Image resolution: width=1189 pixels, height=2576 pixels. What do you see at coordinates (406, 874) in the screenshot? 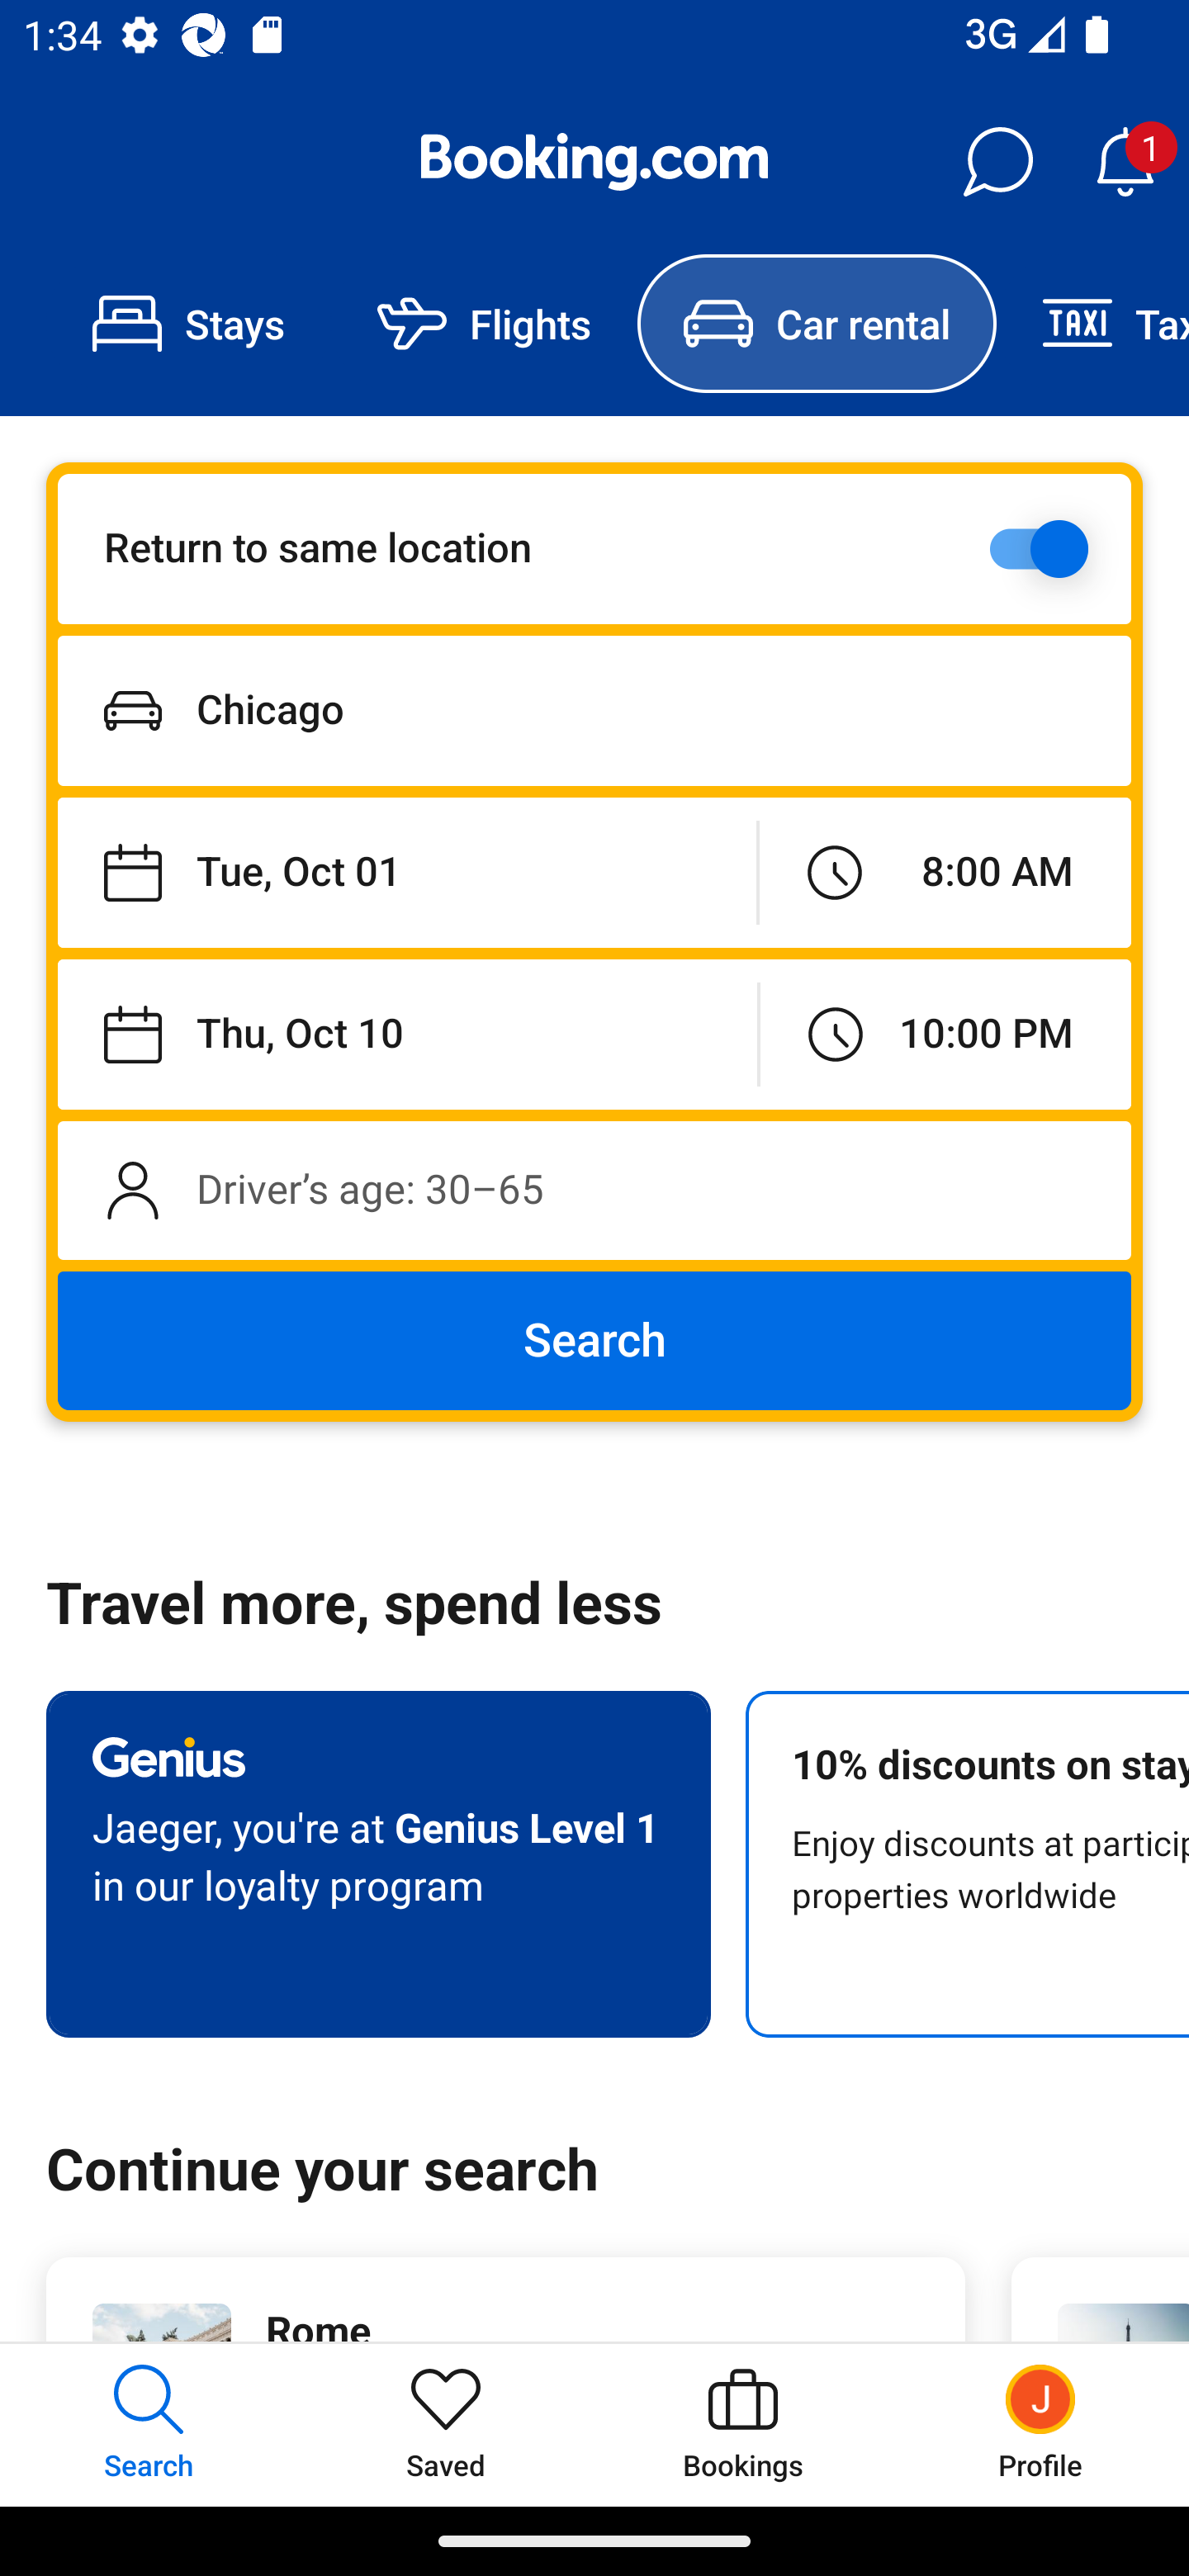
I see `Pick-up date: 2024-10-01` at bounding box center [406, 874].